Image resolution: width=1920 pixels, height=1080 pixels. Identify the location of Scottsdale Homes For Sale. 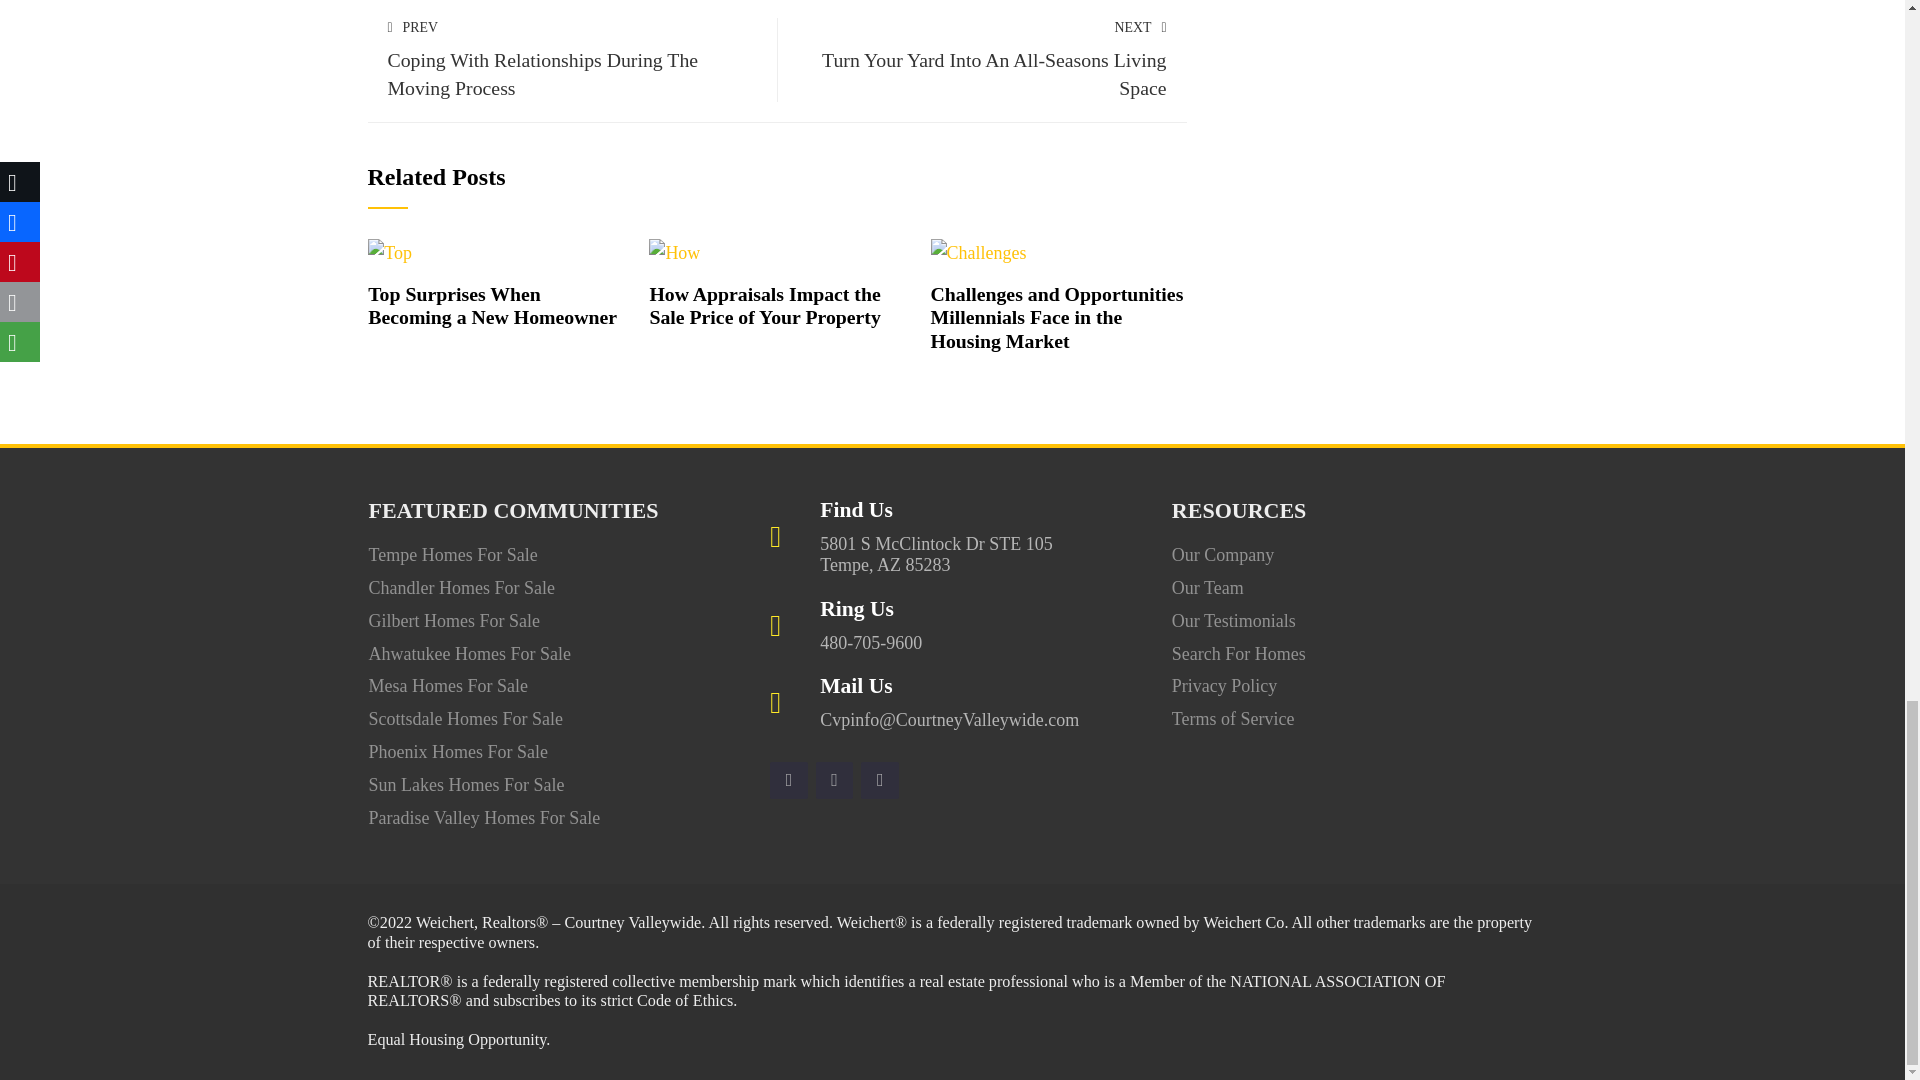
(572, 58).